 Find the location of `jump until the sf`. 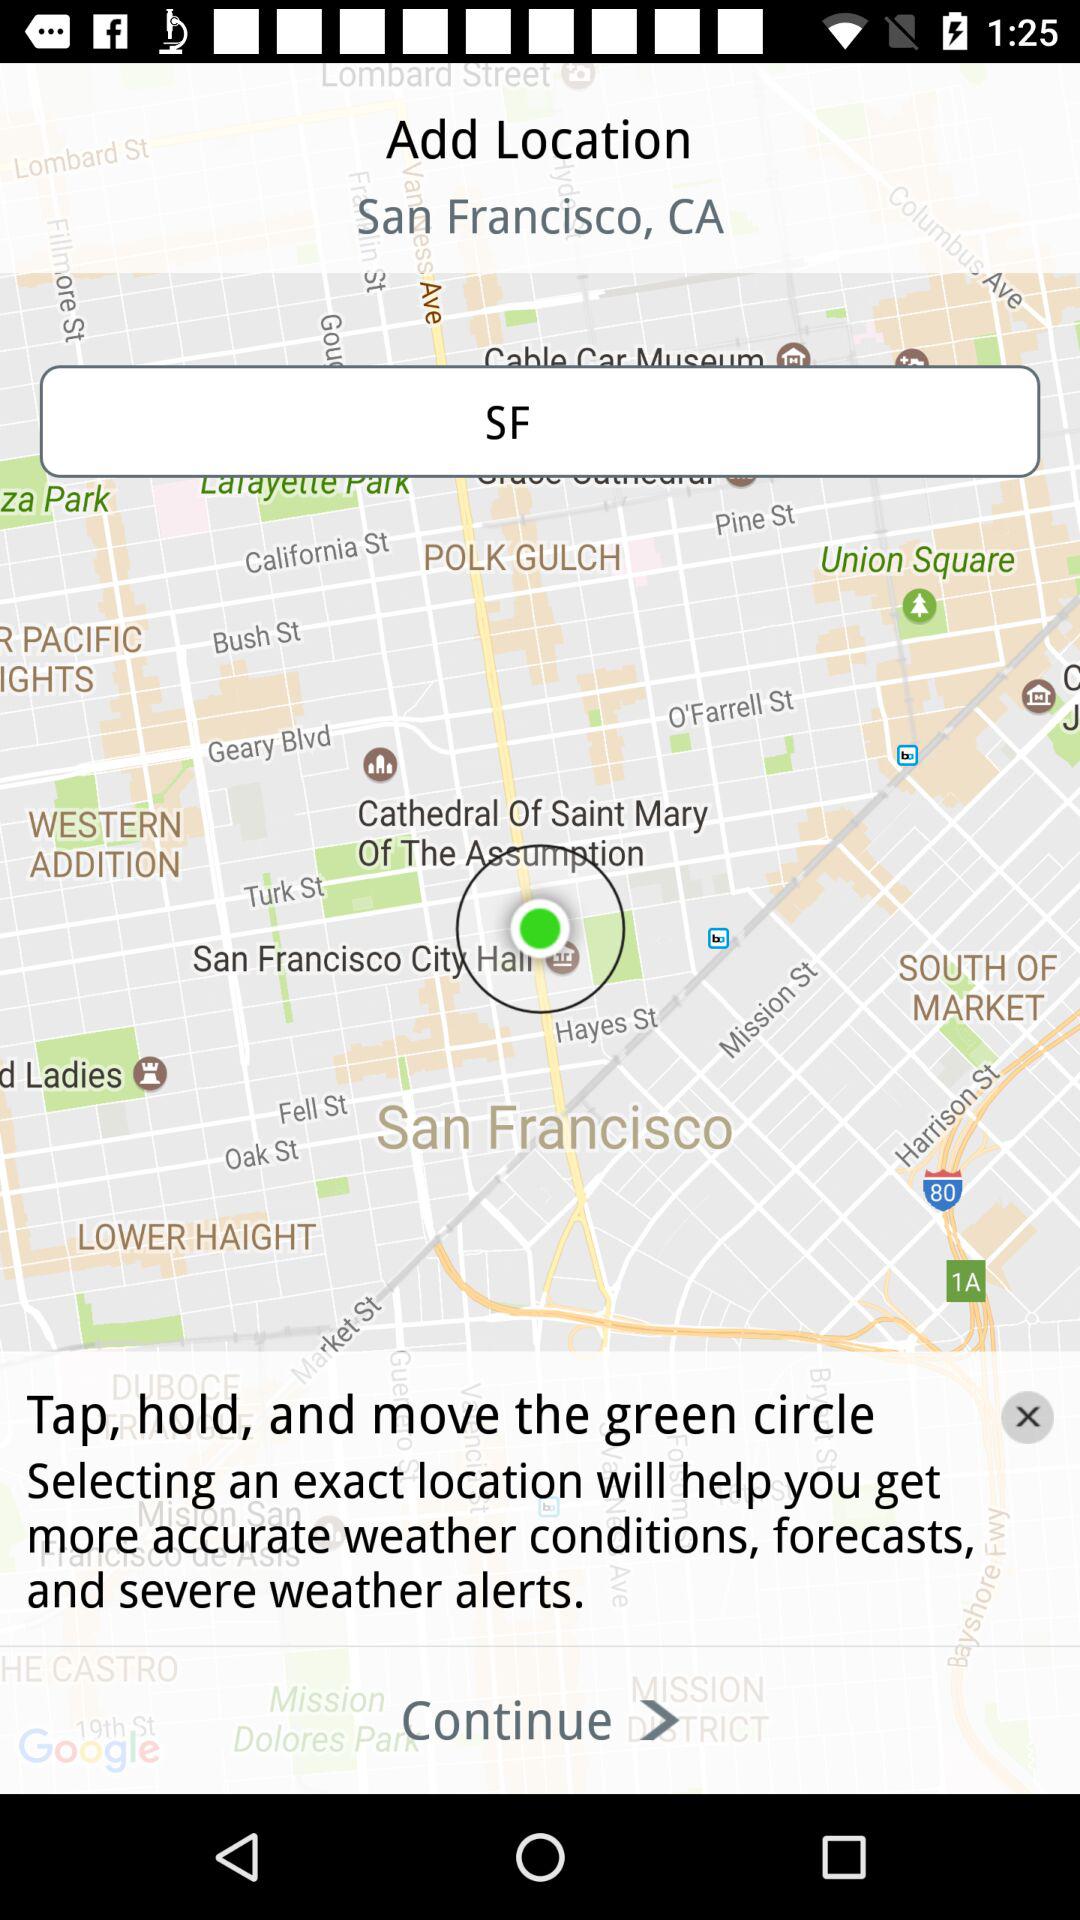

jump until the sf is located at coordinates (540, 421).